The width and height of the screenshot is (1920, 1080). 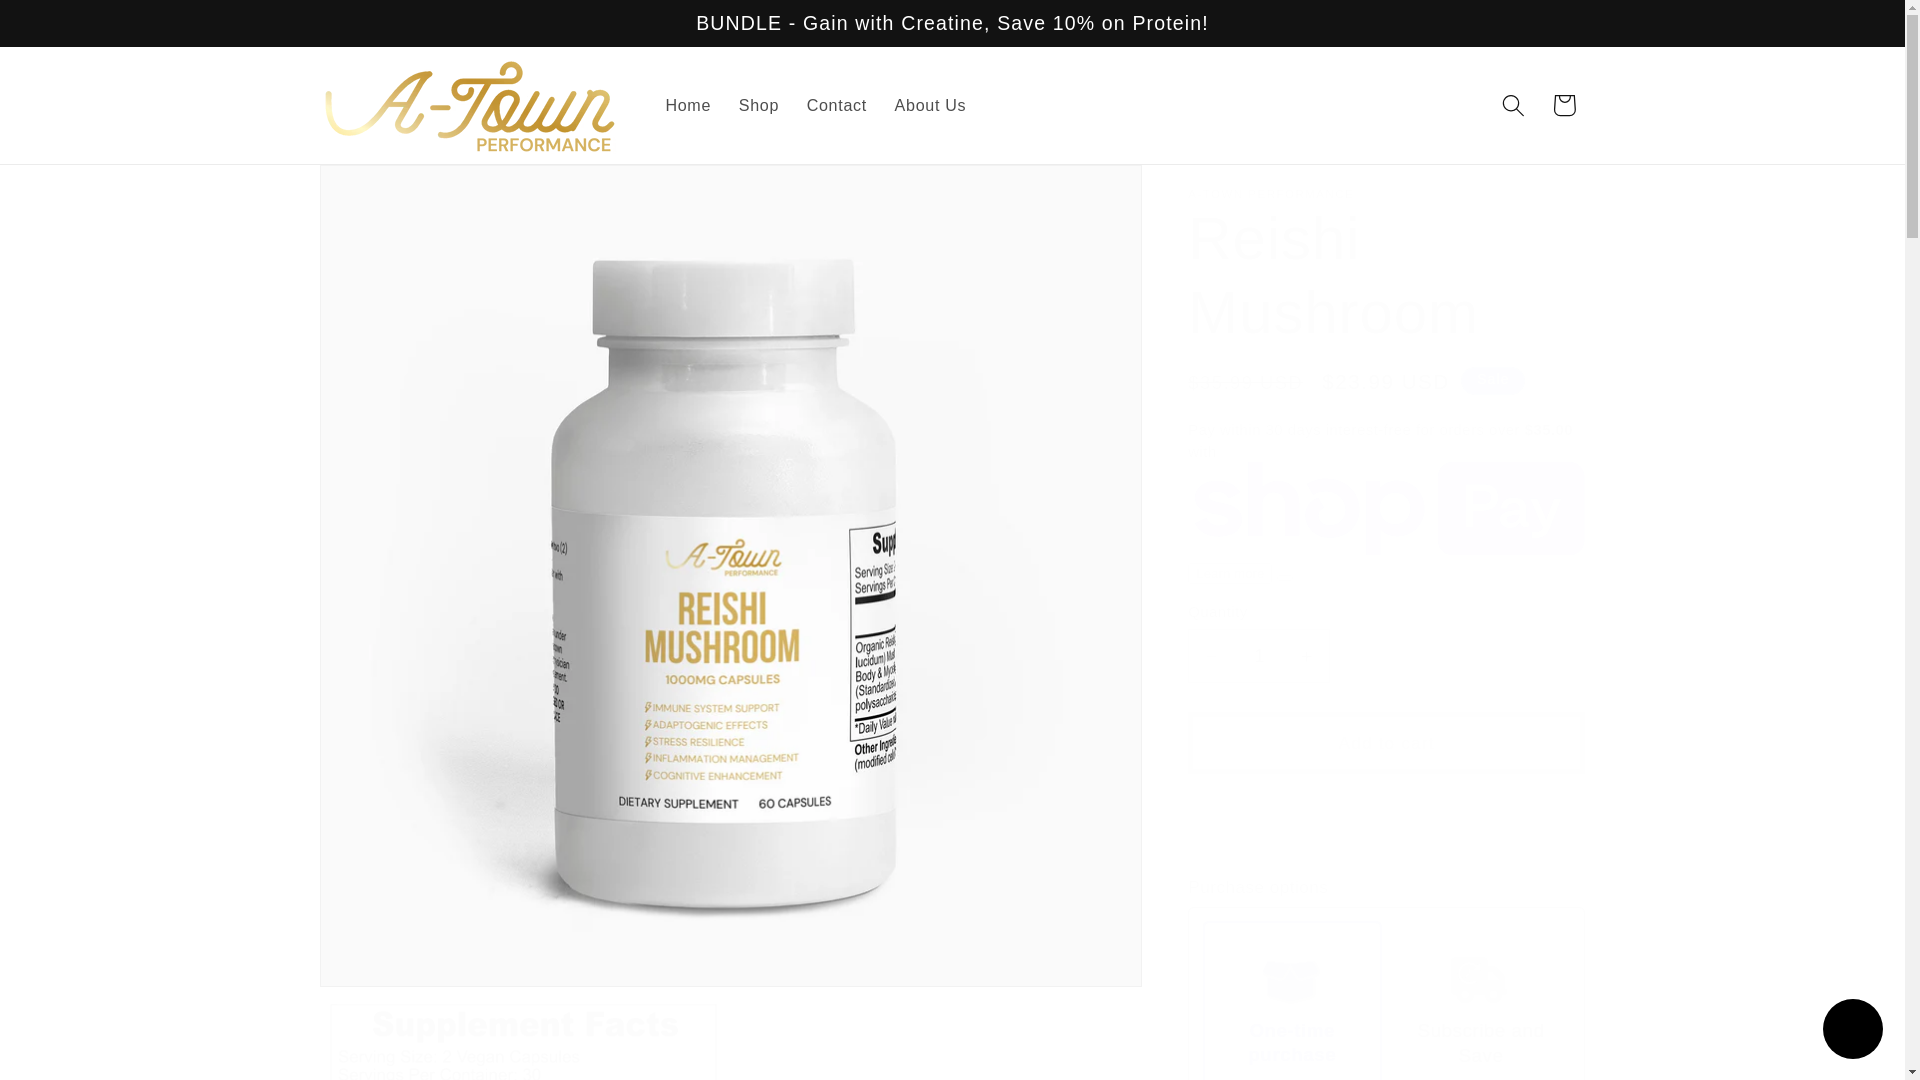 I want to click on Skip to product information, so click(x=392, y=194).